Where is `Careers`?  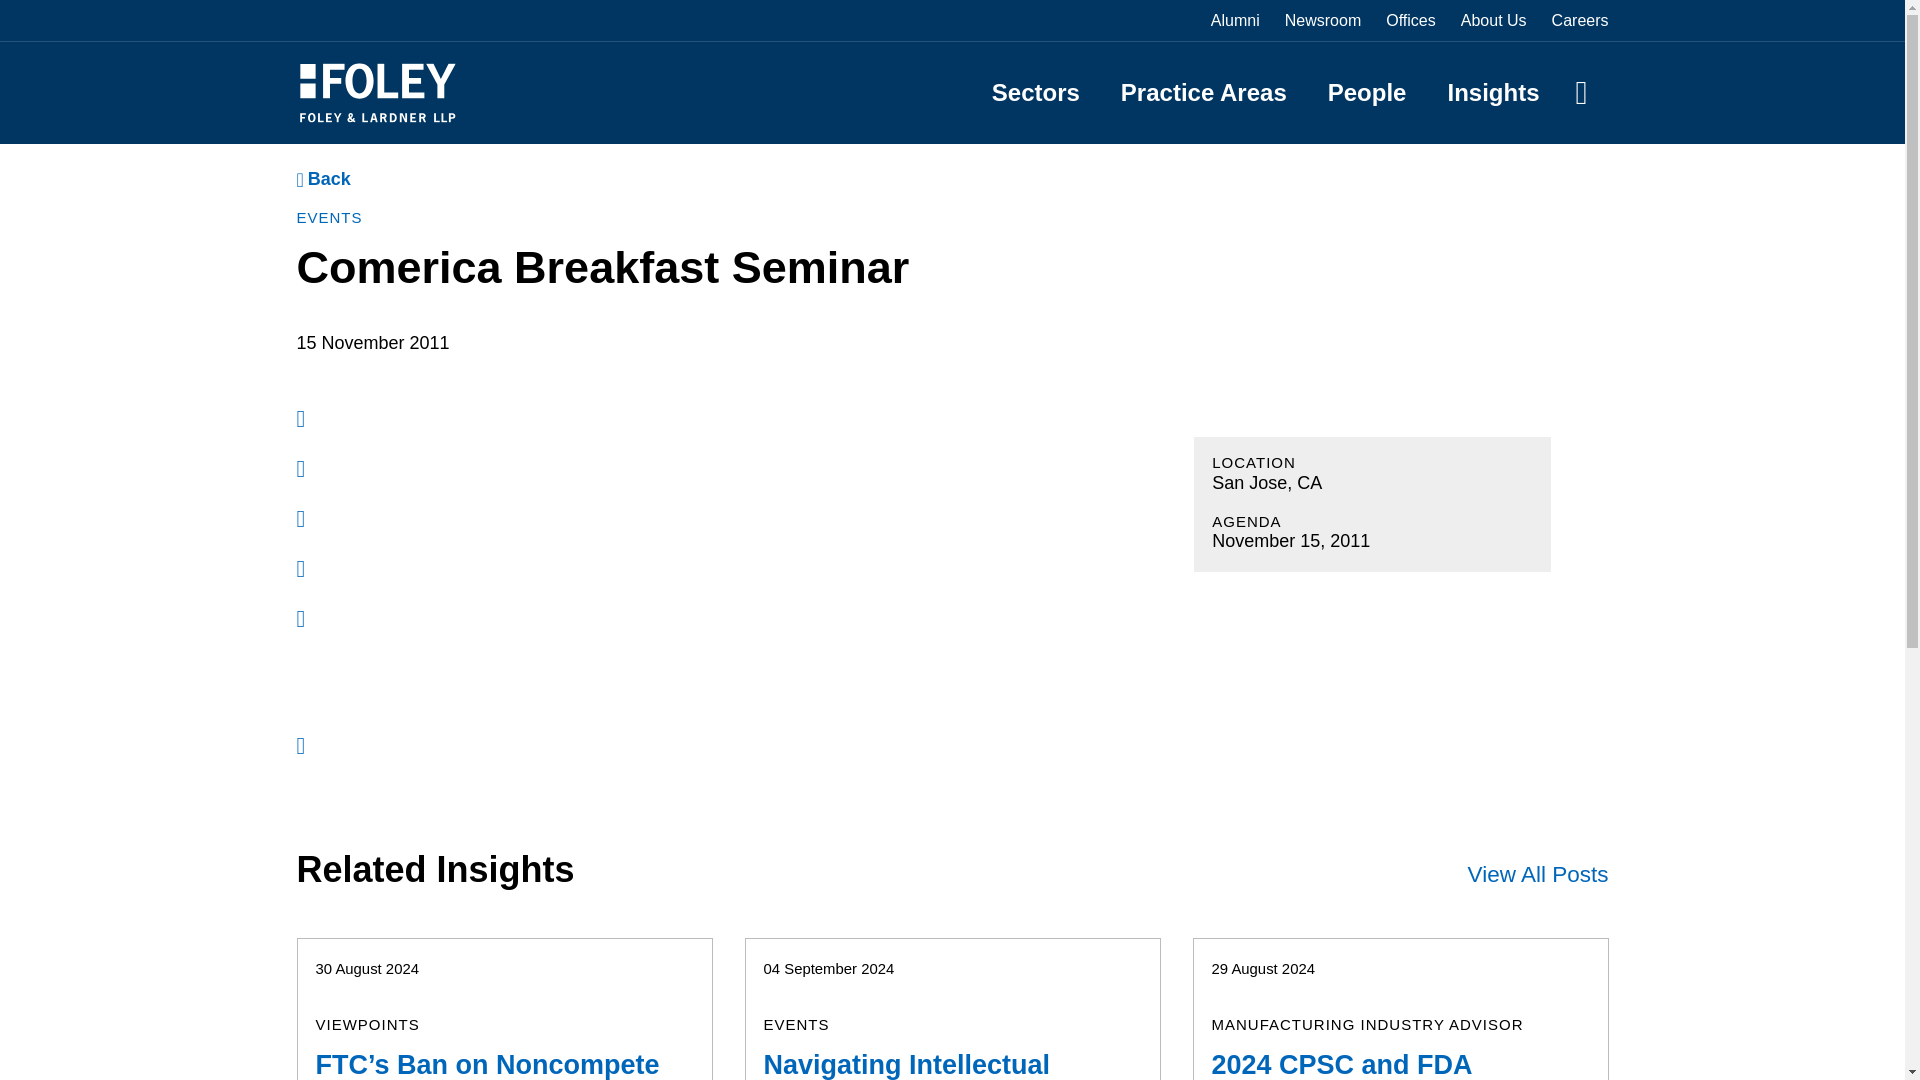 Careers is located at coordinates (1580, 20).